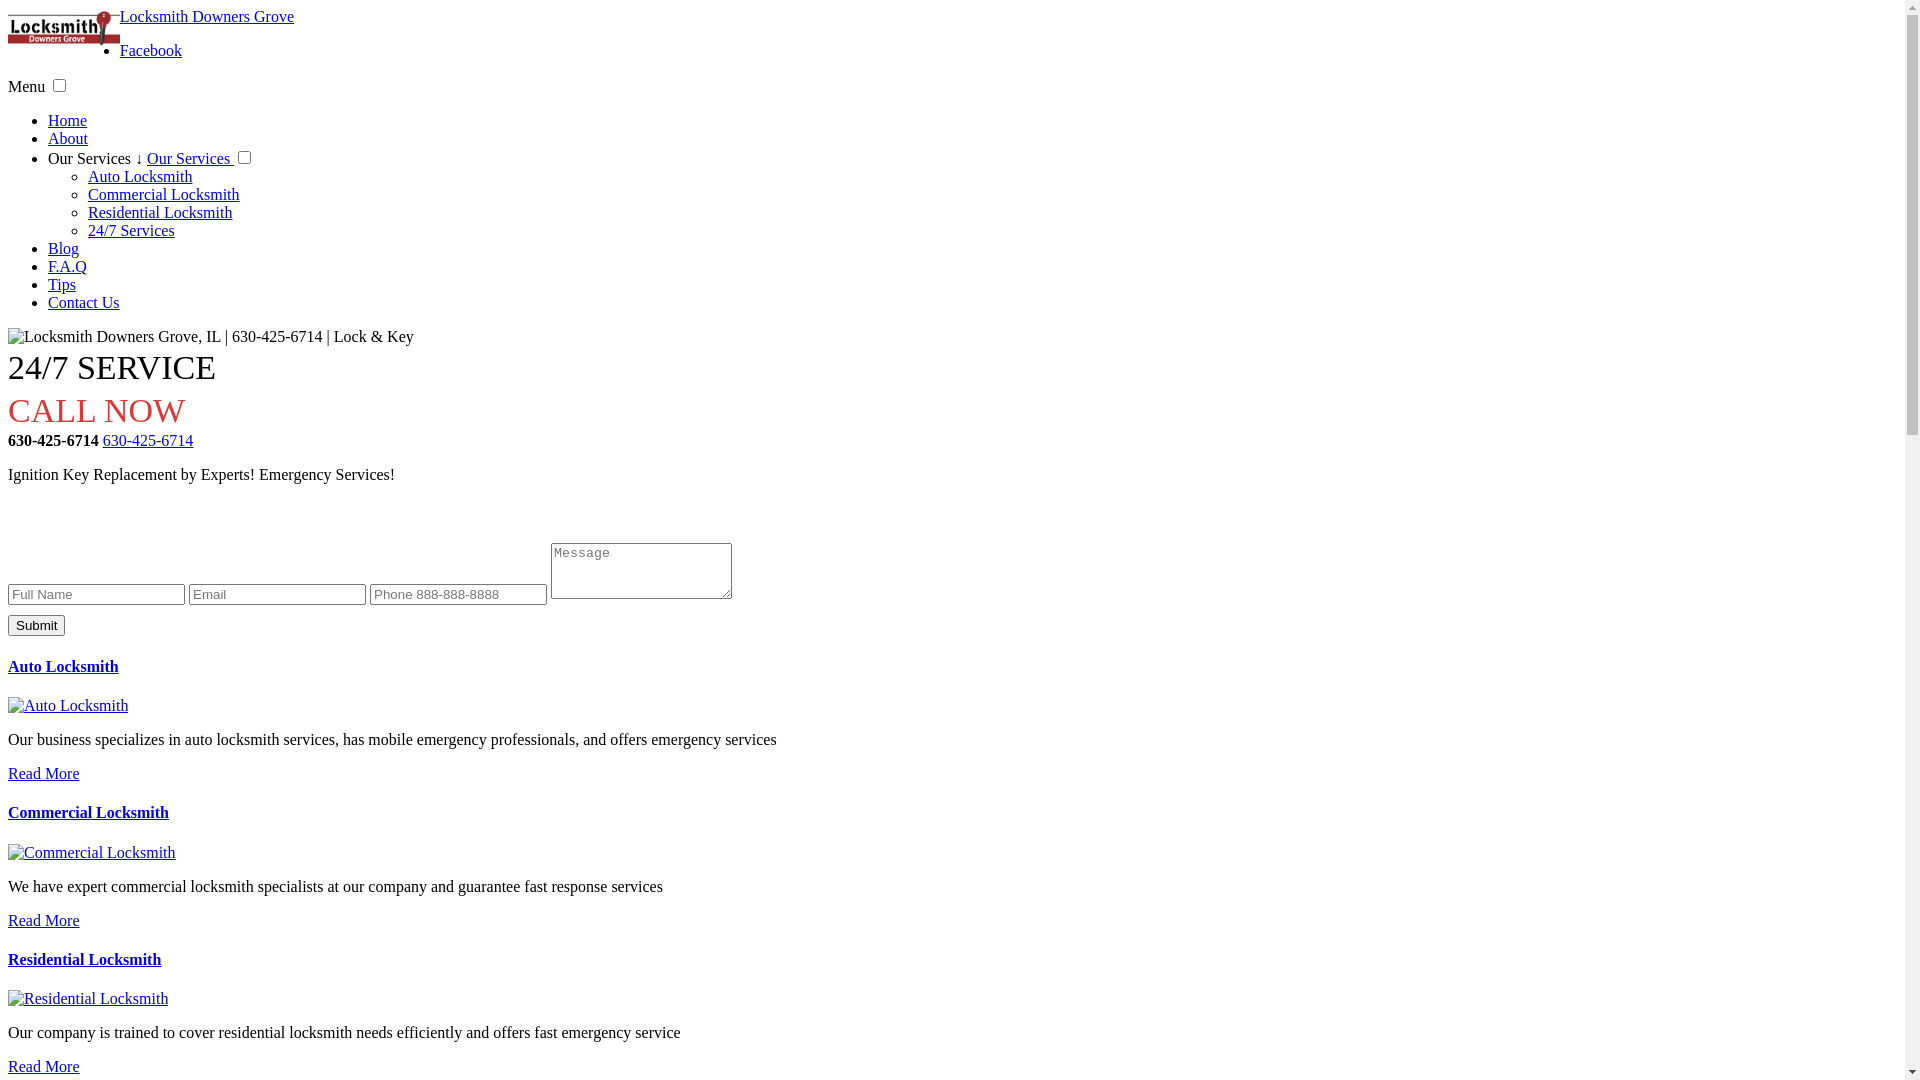  Describe the element at coordinates (132, 230) in the screenshot. I see `24/7 Services` at that location.